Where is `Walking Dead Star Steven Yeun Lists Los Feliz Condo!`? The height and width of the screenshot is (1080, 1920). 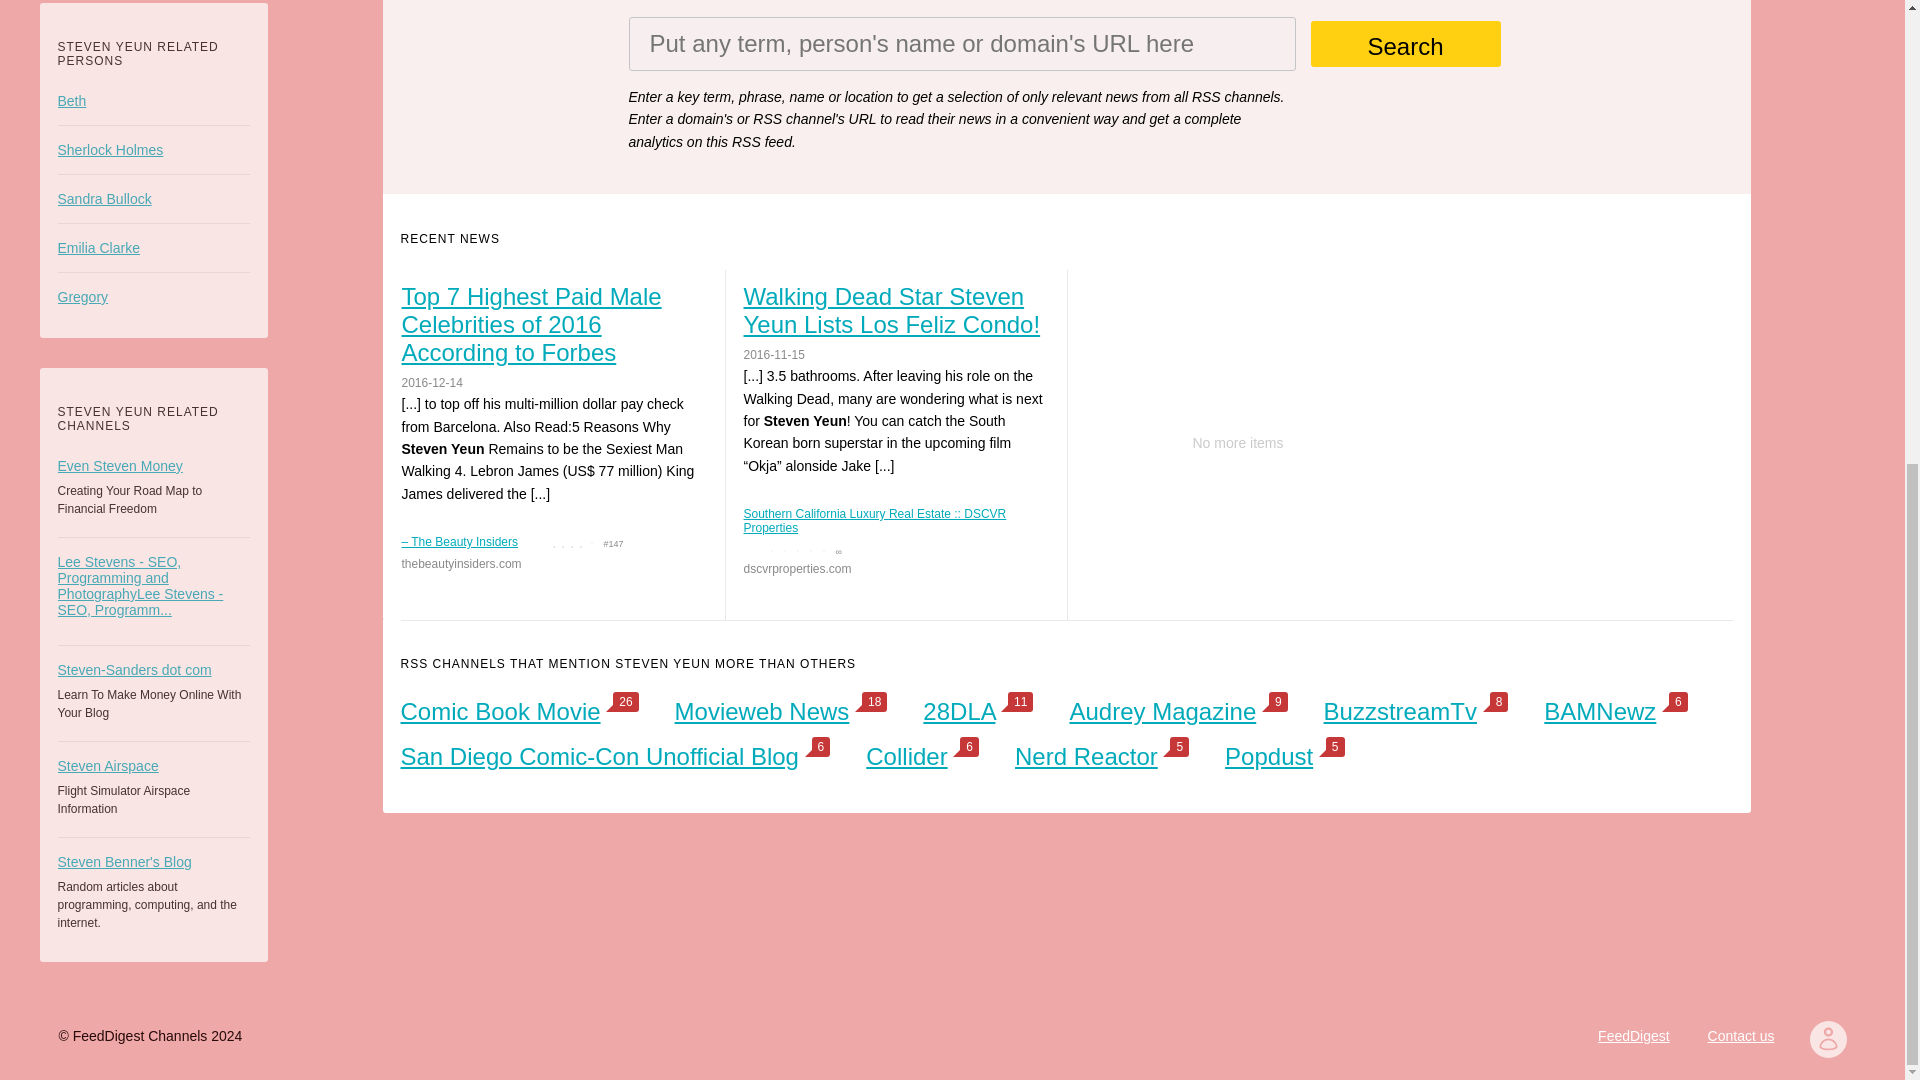
Walking Dead Star Steven Yeun Lists Los Feliz Condo! is located at coordinates (895, 310).